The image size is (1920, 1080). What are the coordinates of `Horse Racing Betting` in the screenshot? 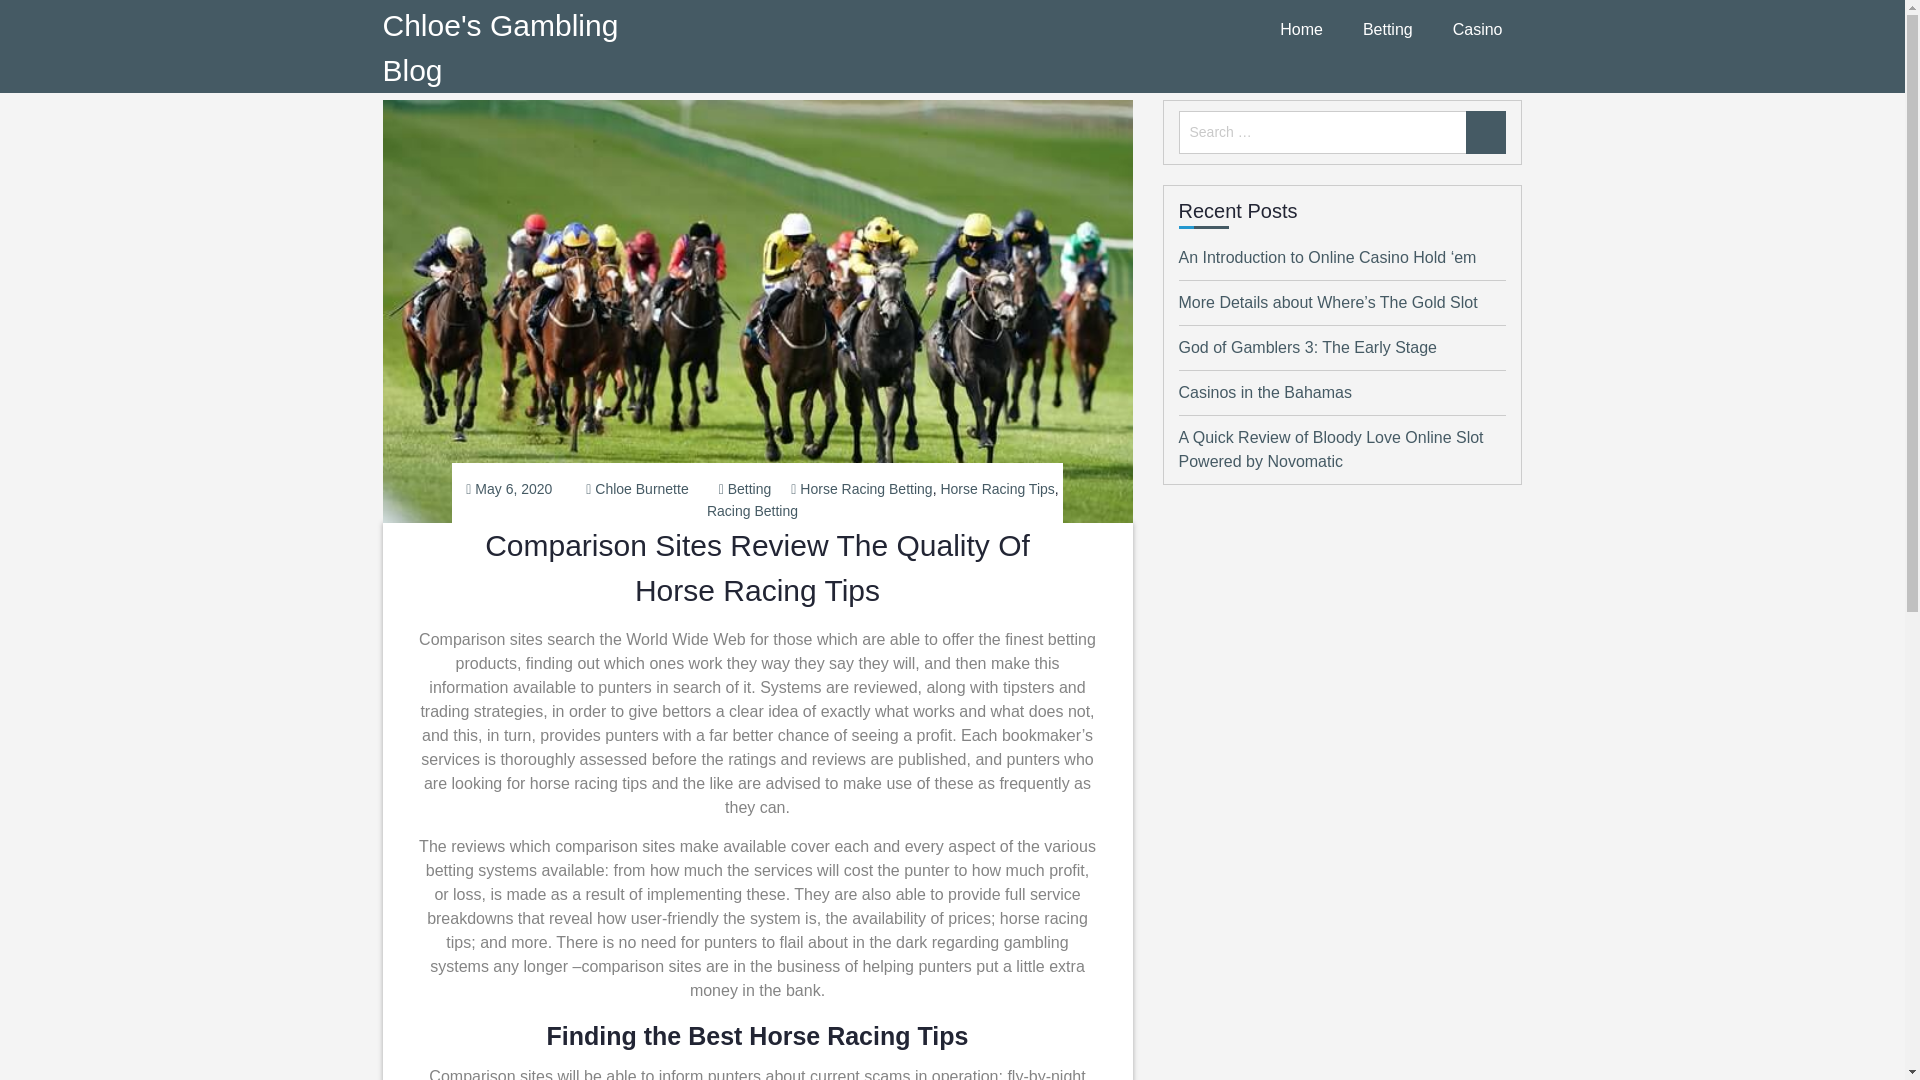 It's located at (866, 488).